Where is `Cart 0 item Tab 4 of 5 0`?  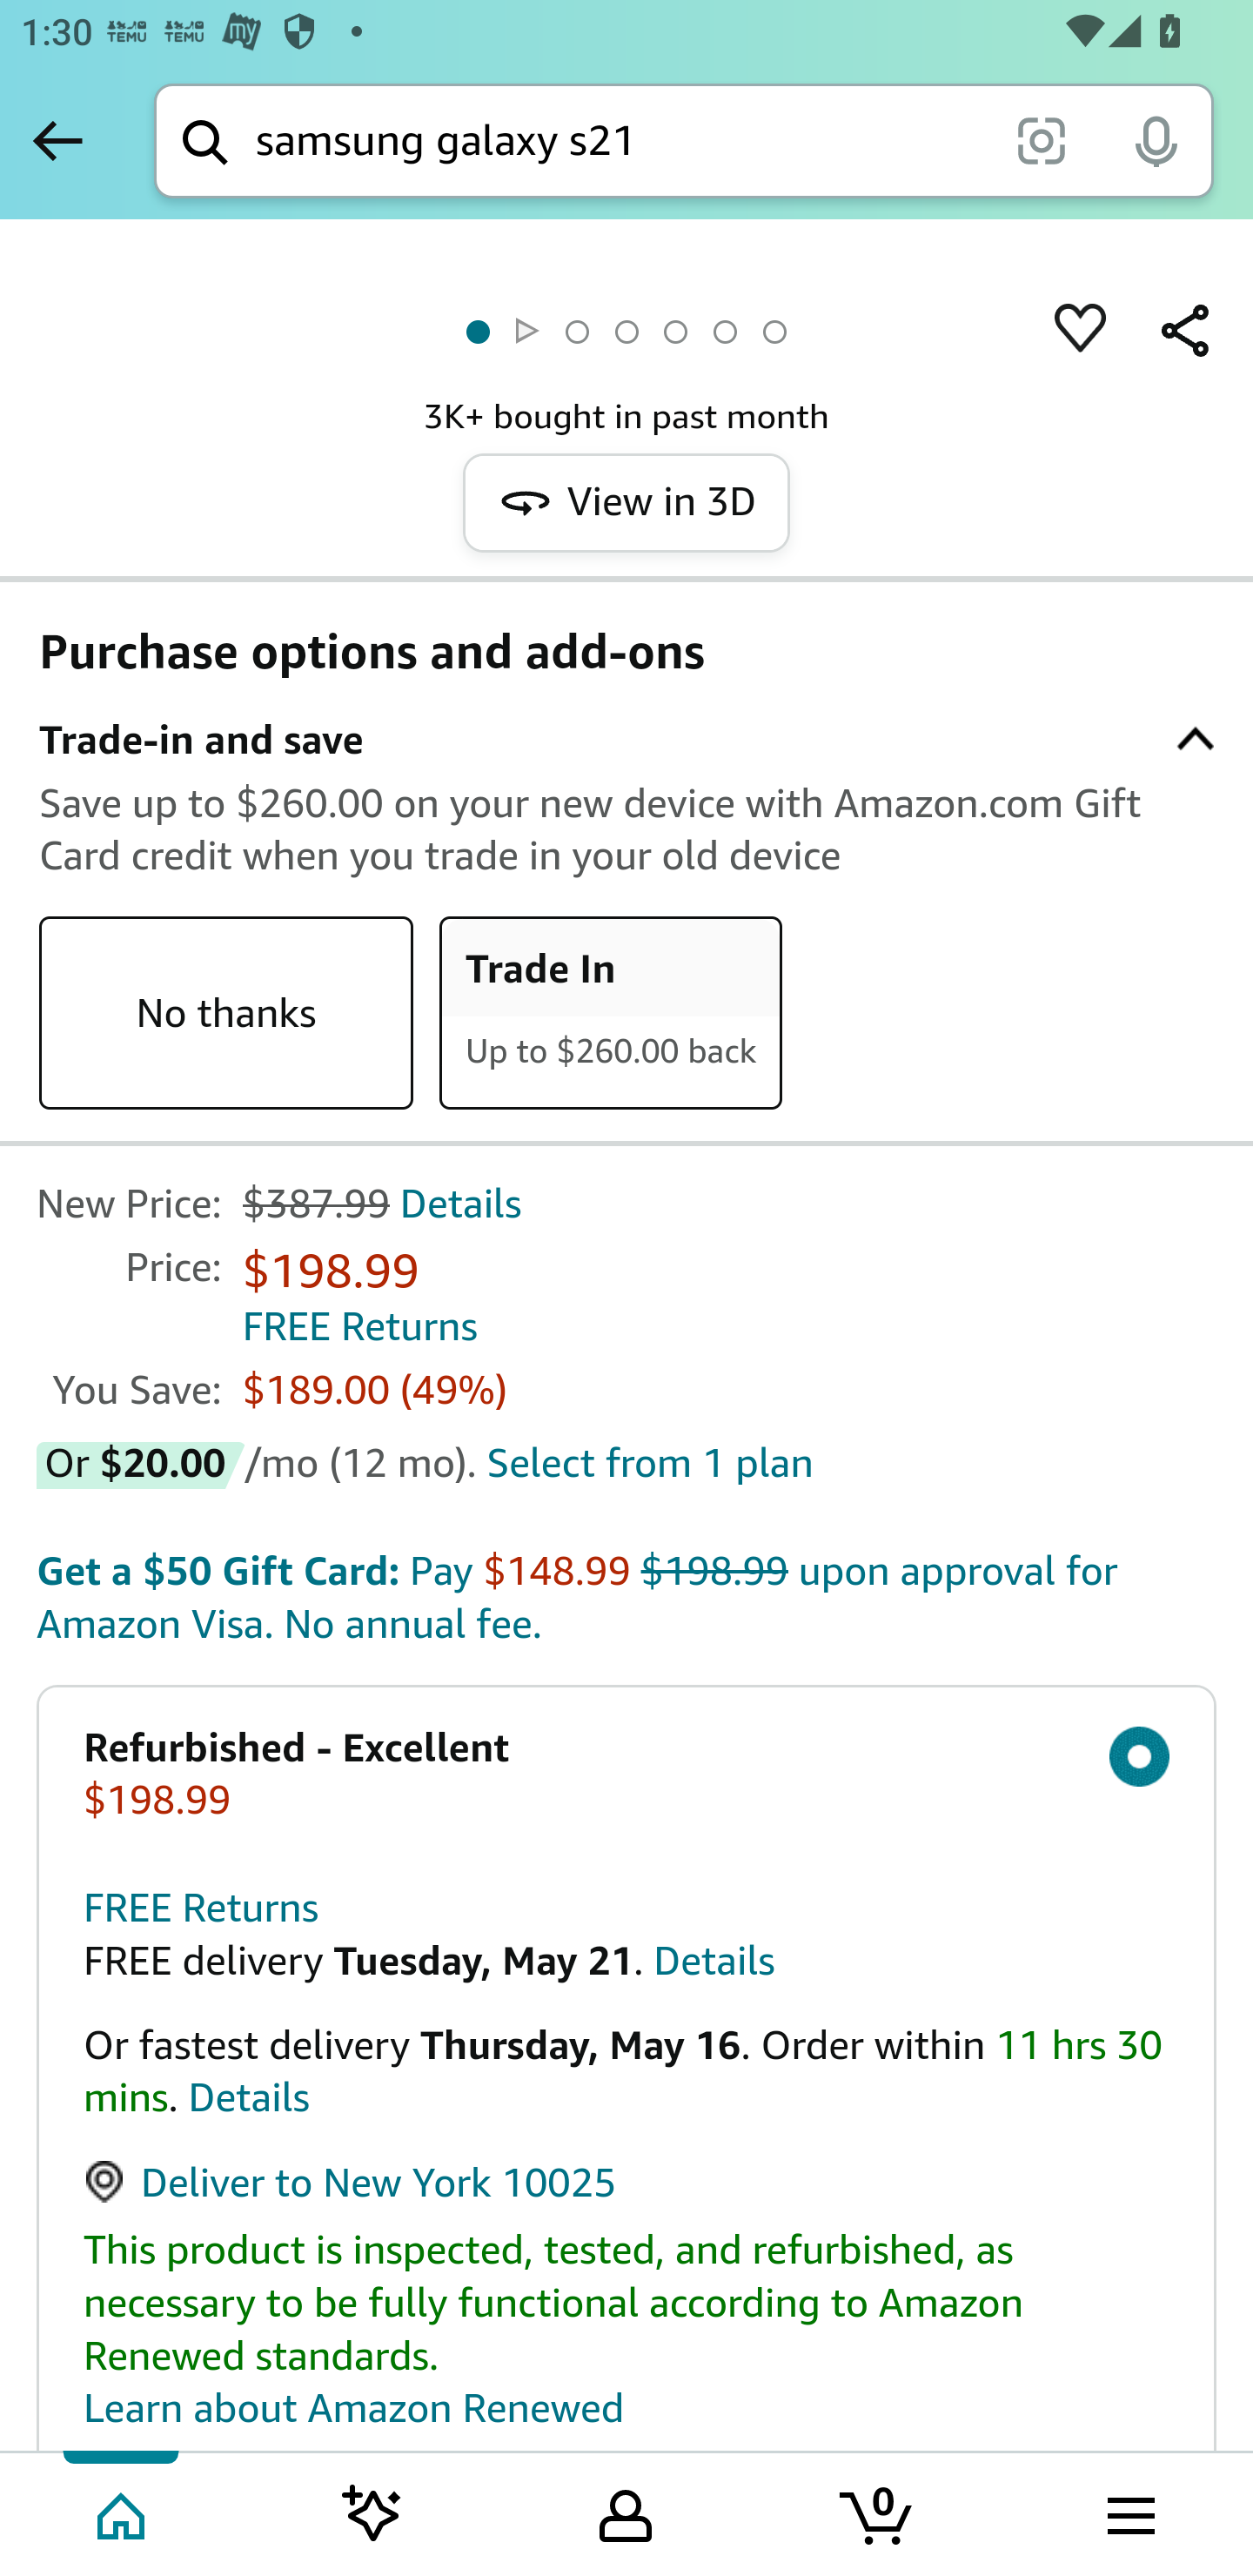 Cart 0 item Tab 4 of 5 0 is located at coordinates (878, 2512).